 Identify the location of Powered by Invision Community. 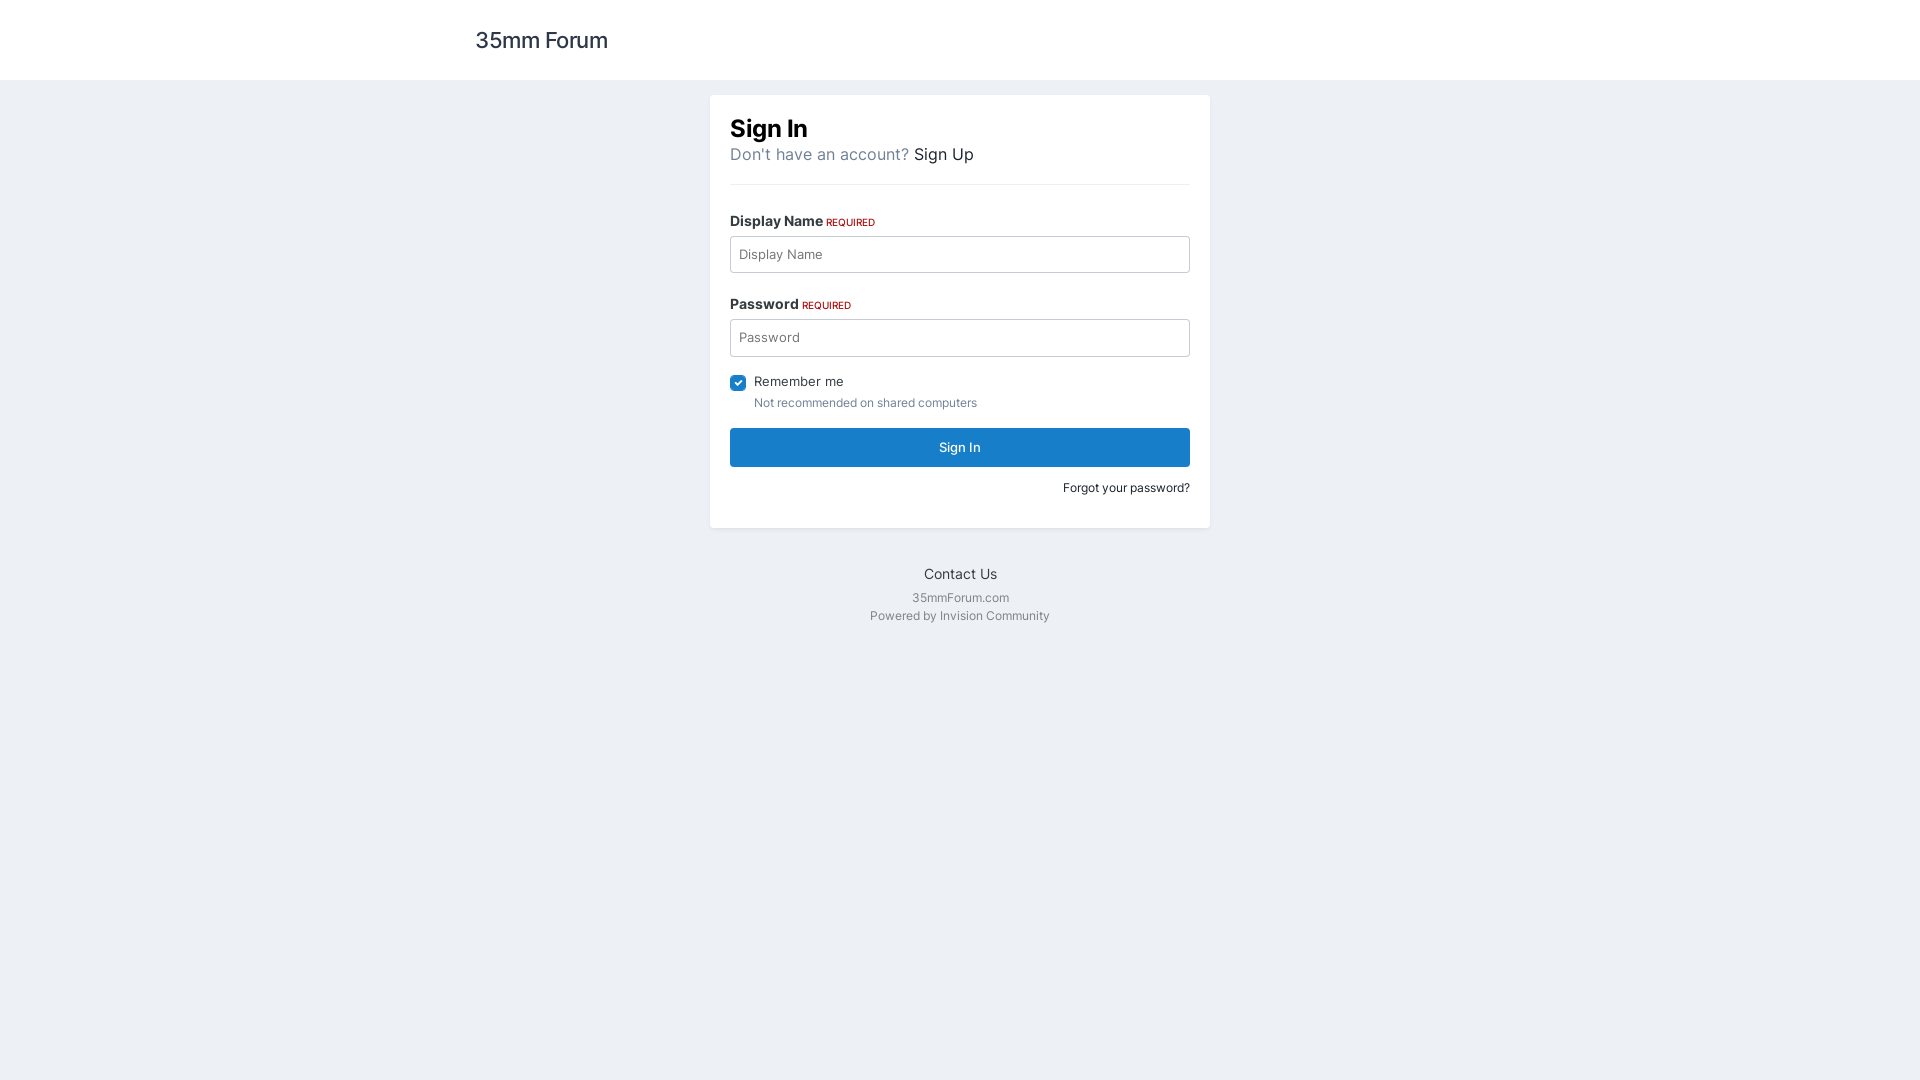
(960, 616).